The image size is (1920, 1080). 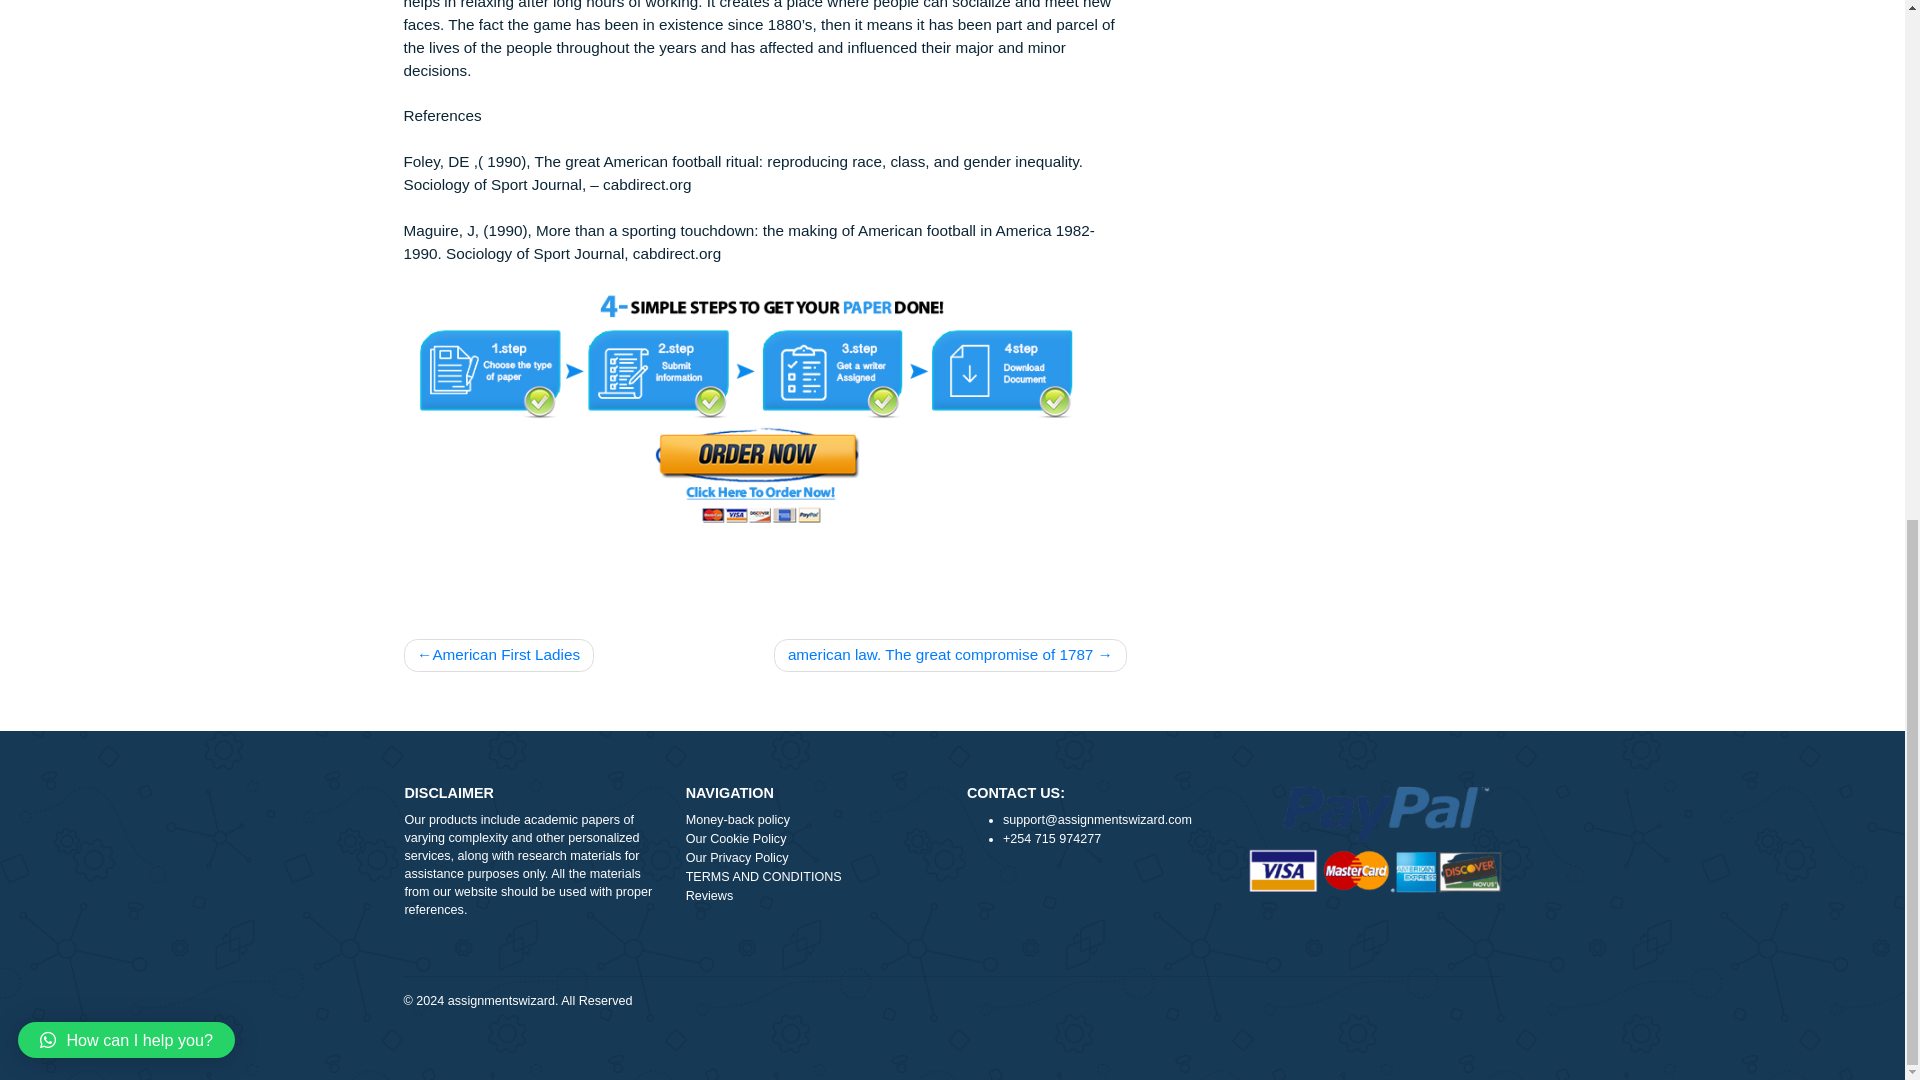 What do you see at coordinates (903, 1044) in the screenshot?
I see `Our Cookie Policy` at bounding box center [903, 1044].